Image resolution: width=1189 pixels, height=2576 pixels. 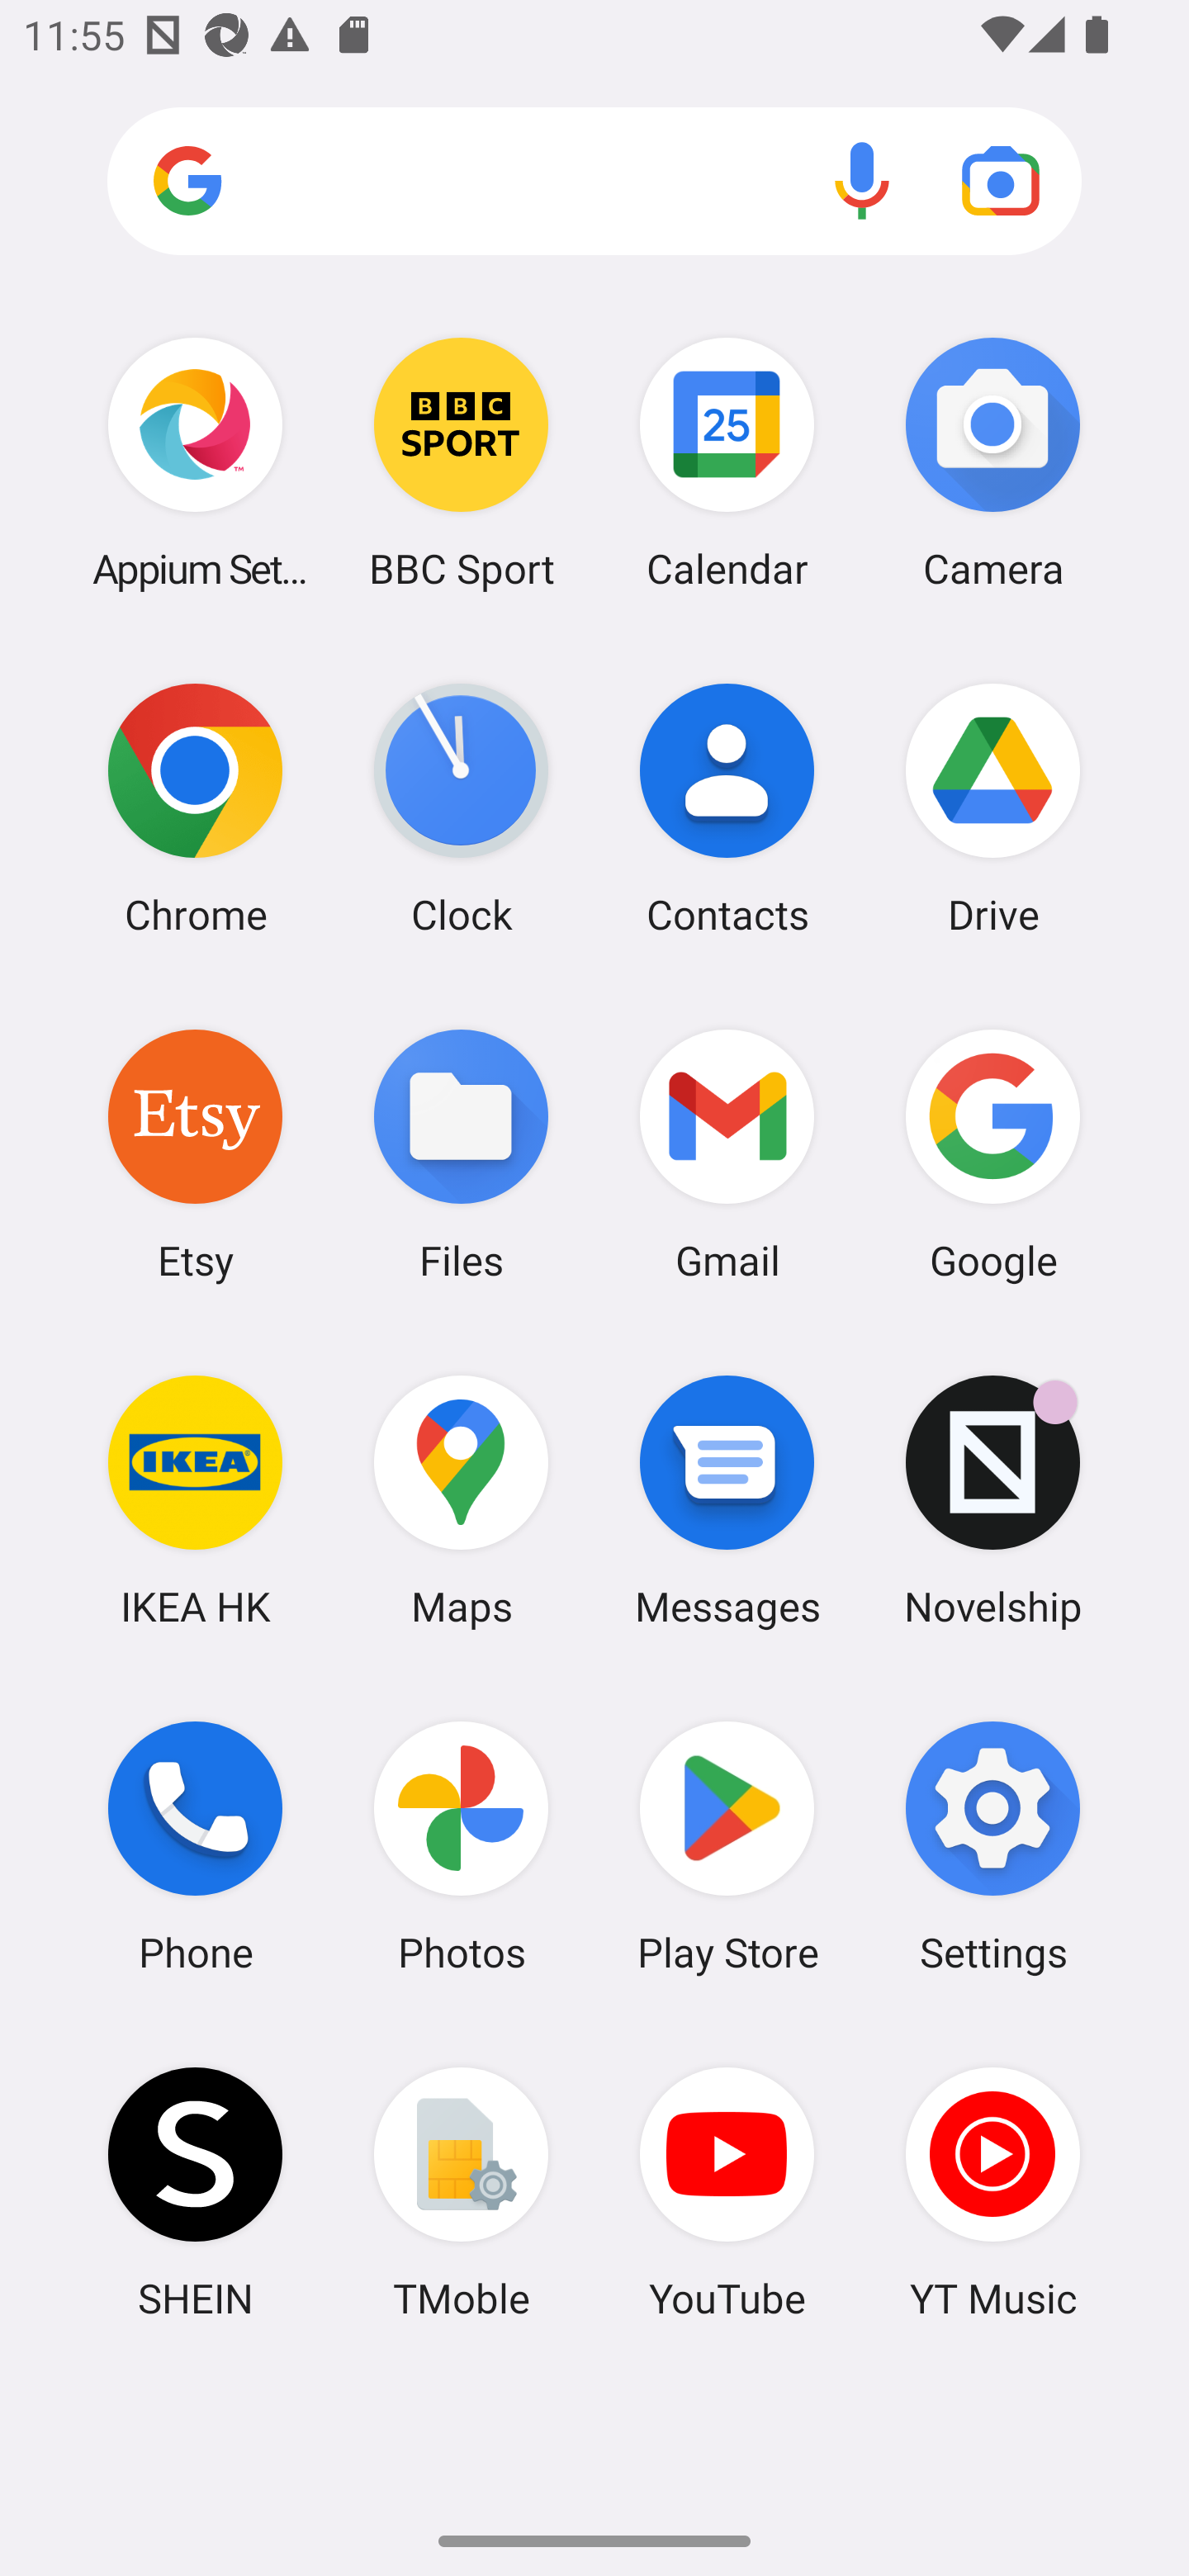 I want to click on Chrome, so click(x=195, y=808).